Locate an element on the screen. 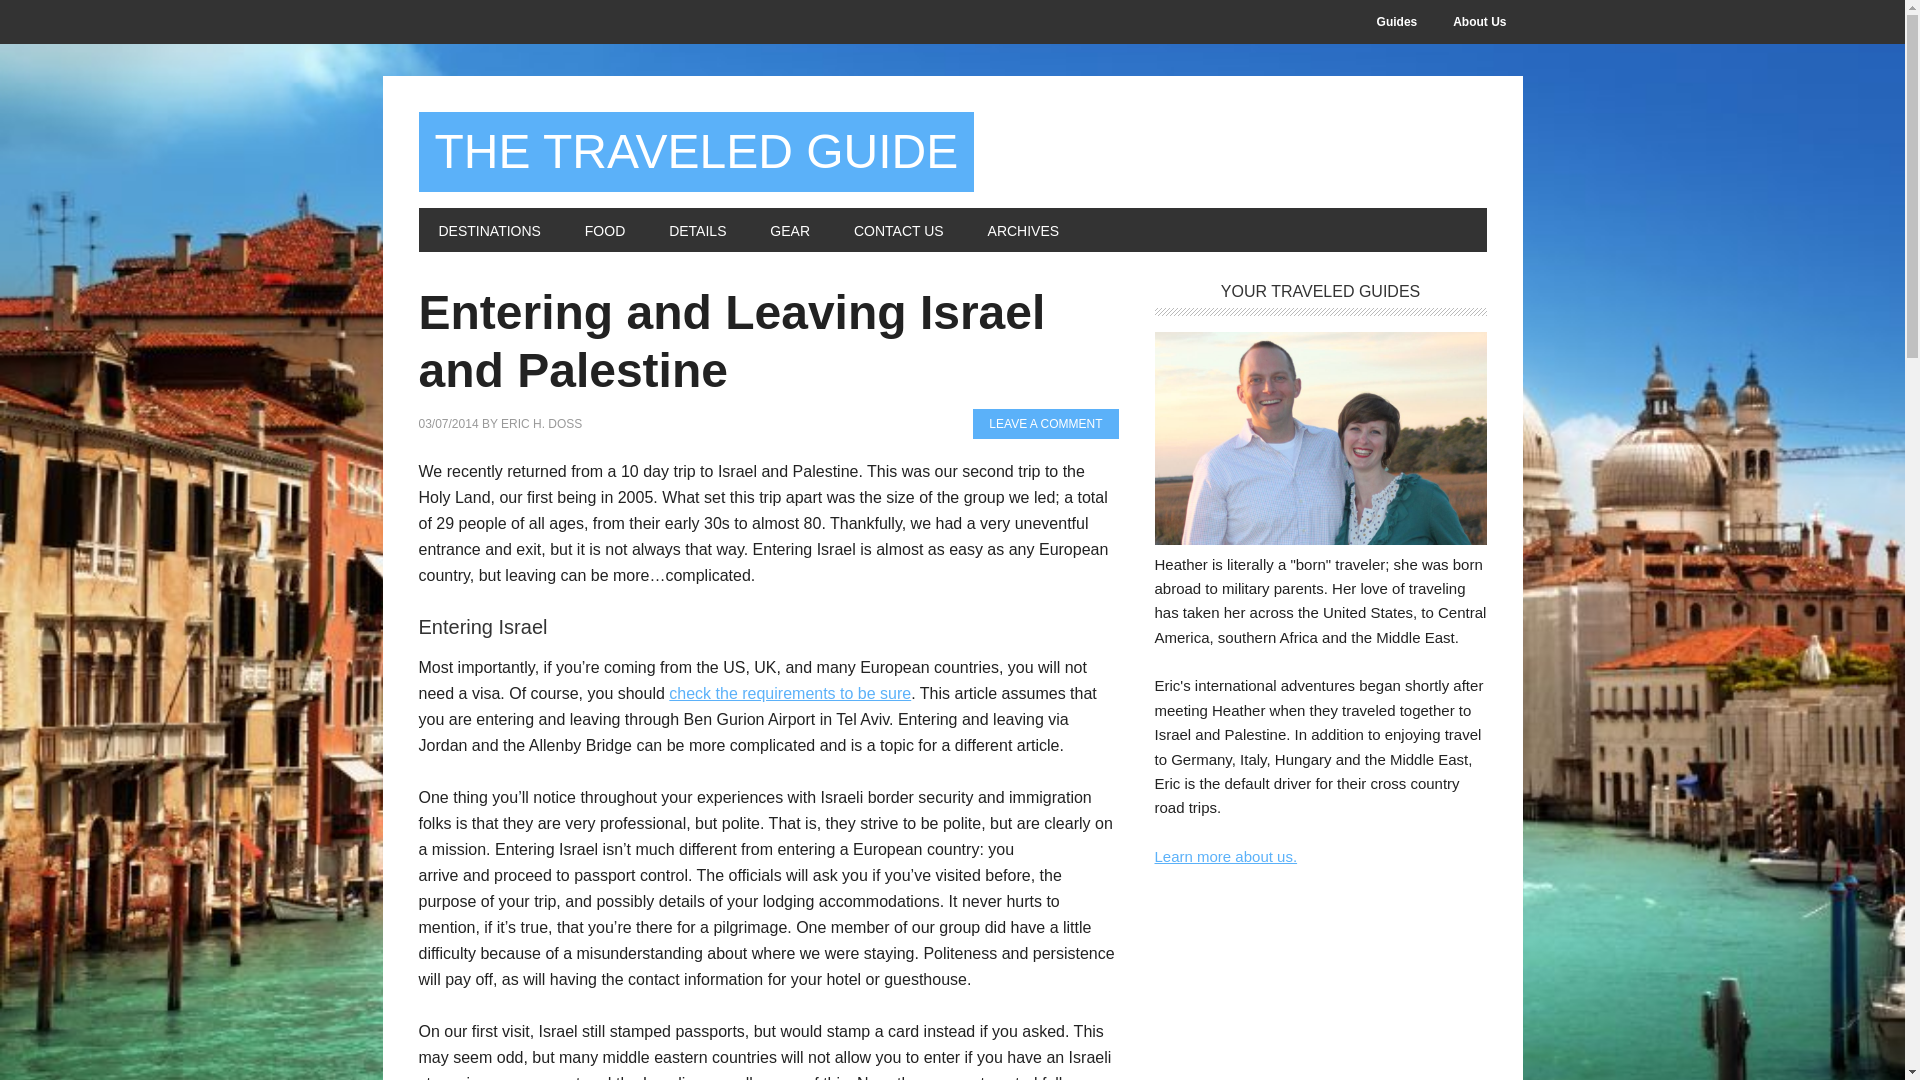  check the requirements to be sure is located at coordinates (789, 693).